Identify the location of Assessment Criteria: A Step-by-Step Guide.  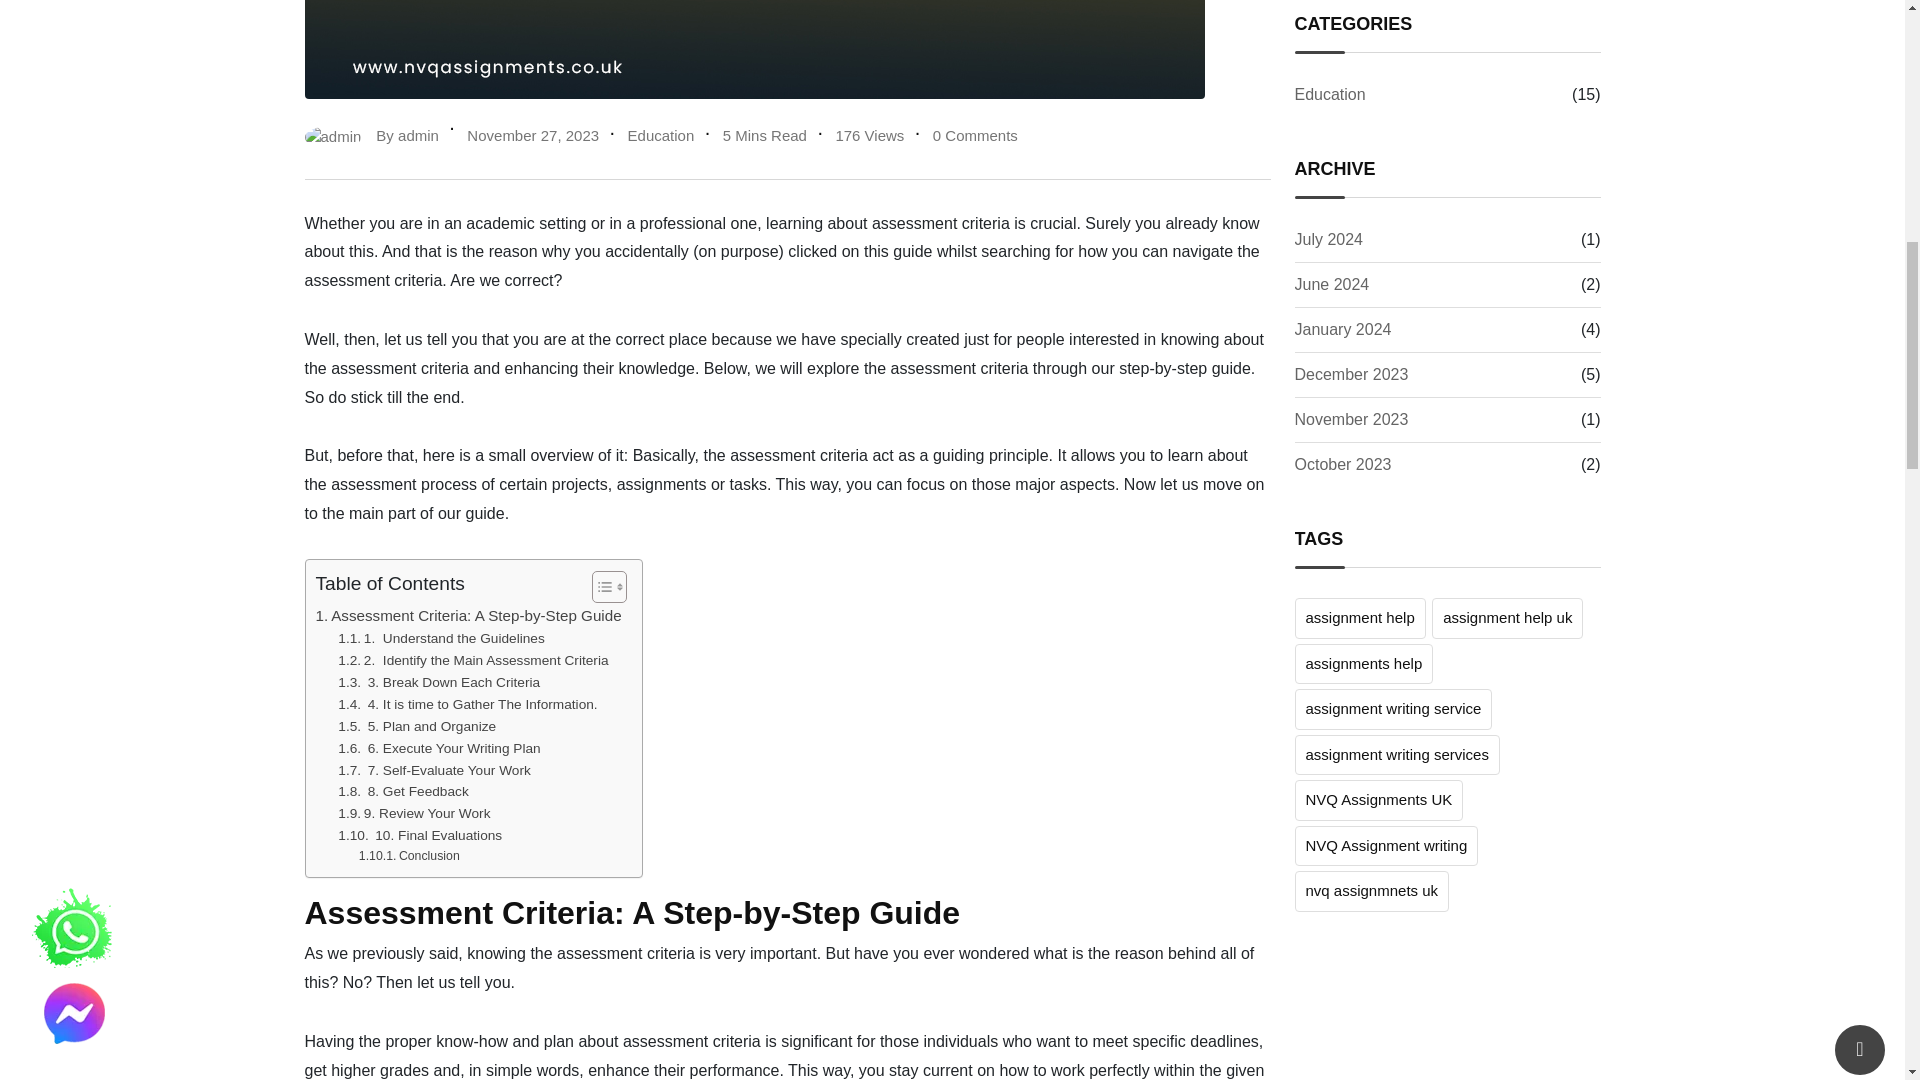
(469, 615).